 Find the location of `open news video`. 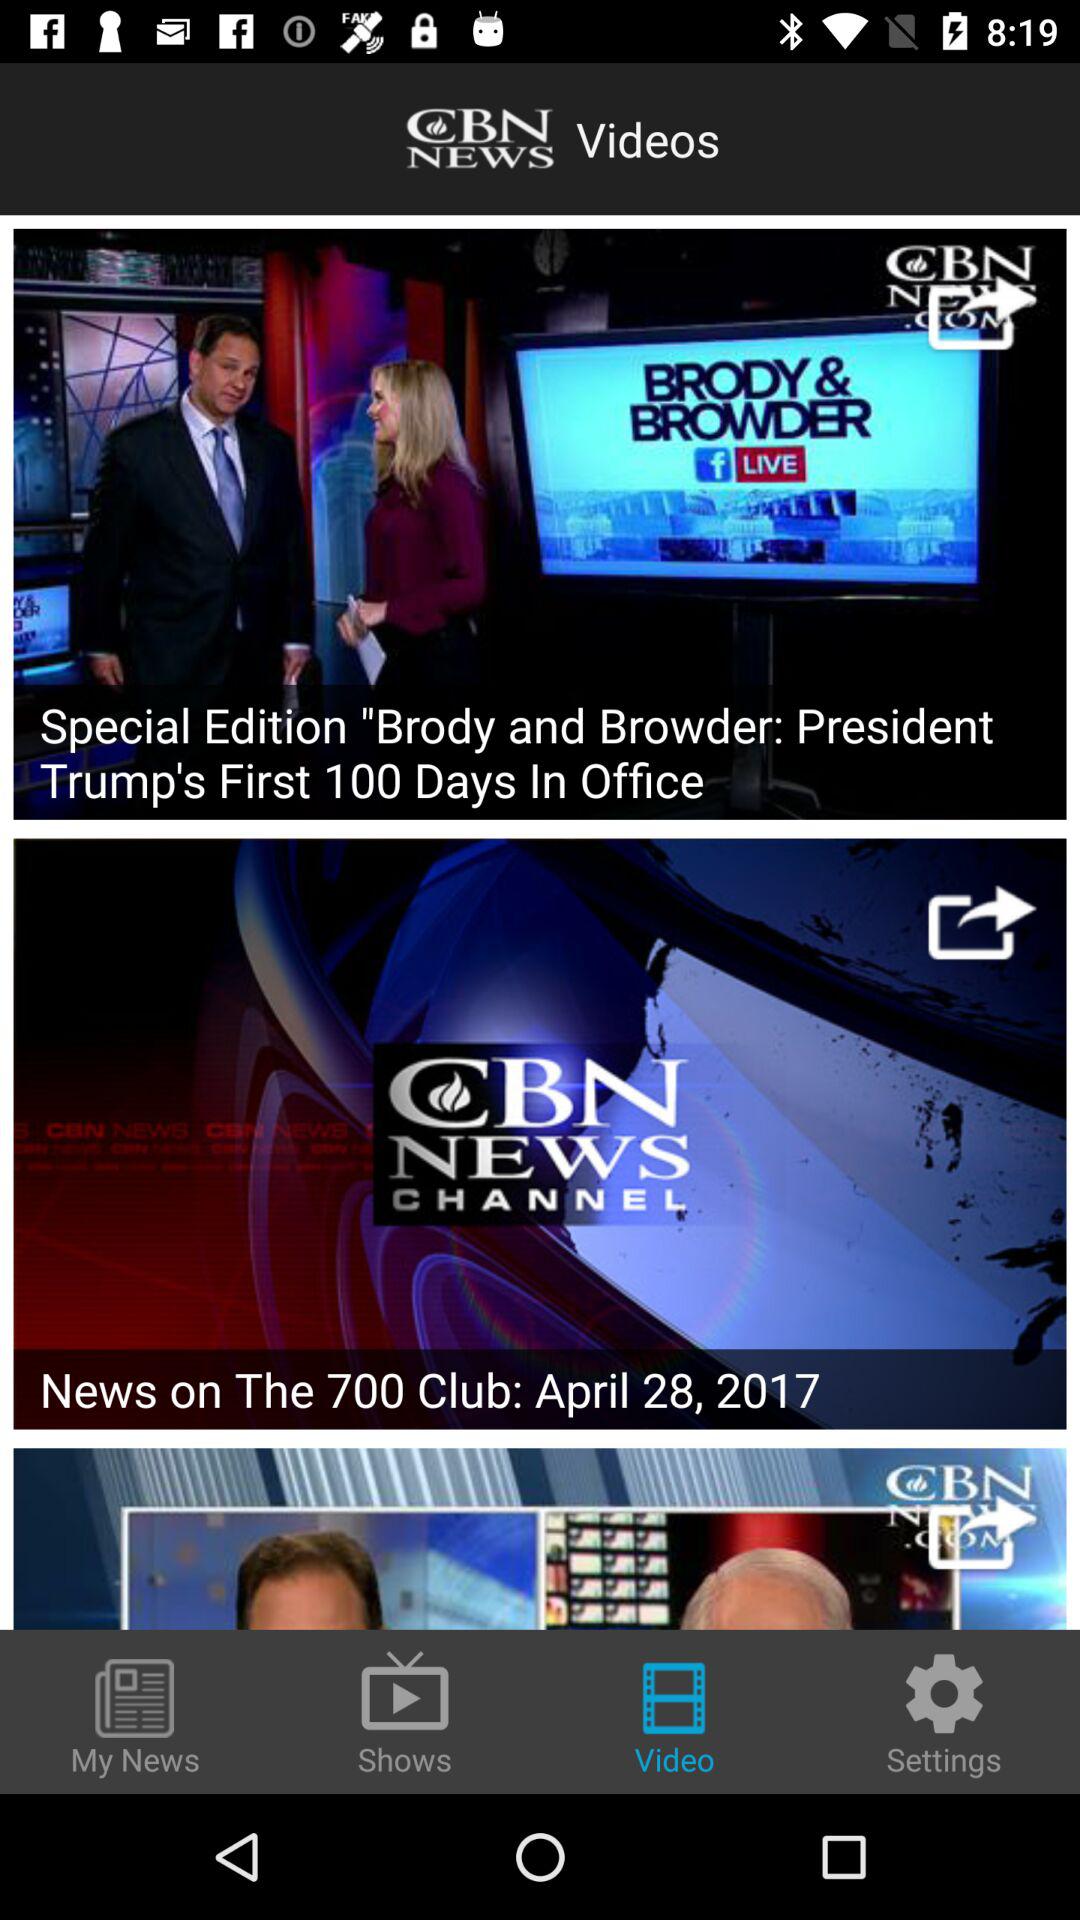

open news video is located at coordinates (540, 1134).